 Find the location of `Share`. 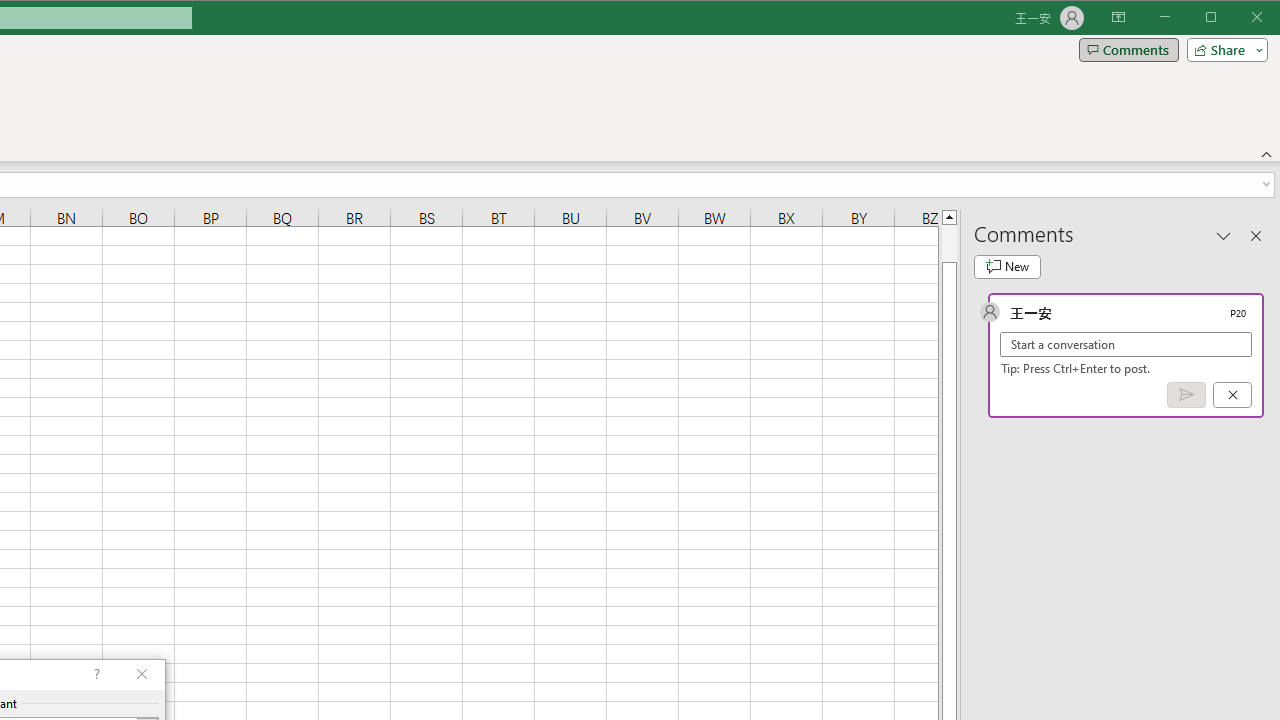

Share is located at coordinates (1223, 50).